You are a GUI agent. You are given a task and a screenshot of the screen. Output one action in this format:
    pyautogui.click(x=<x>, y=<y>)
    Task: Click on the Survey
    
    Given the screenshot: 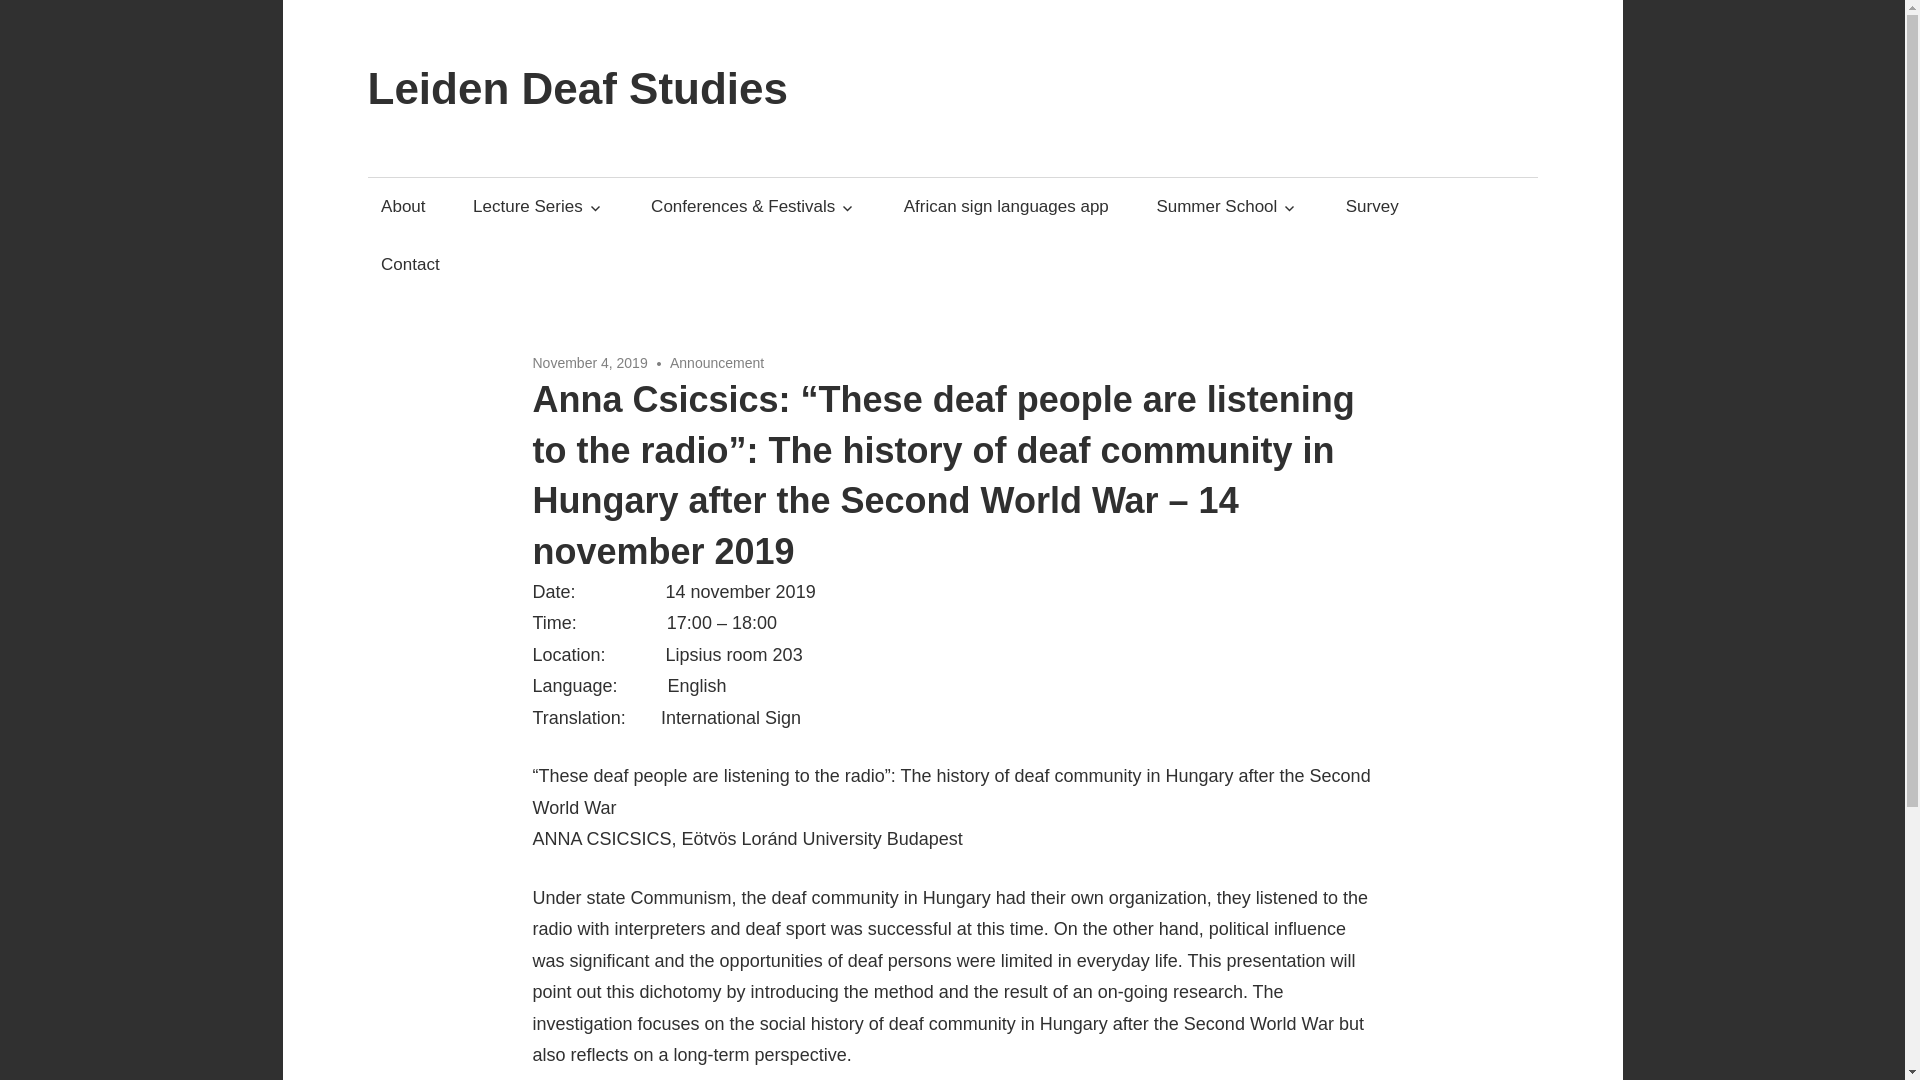 What is the action you would take?
    pyautogui.click(x=1372, y=206)
    